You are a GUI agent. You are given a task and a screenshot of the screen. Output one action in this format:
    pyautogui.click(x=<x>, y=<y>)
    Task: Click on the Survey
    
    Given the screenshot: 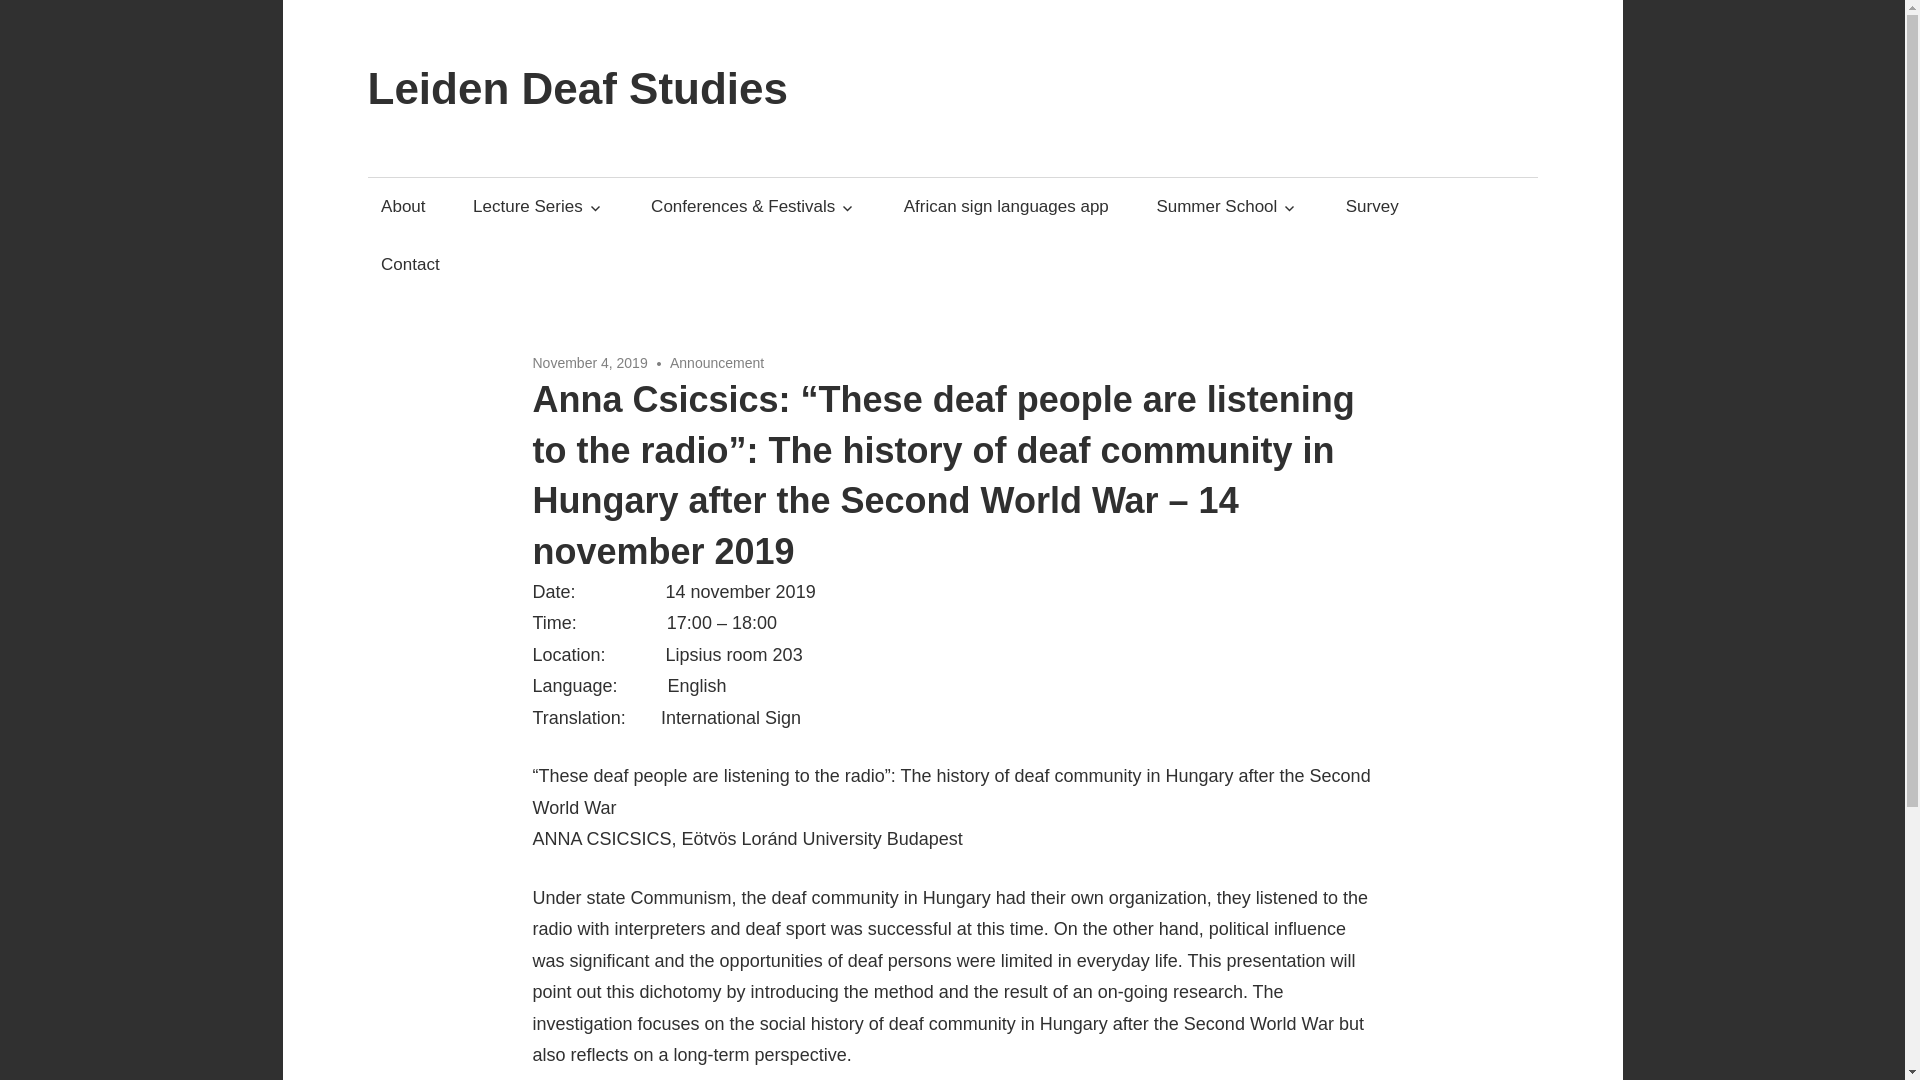 What is the action you would take?
    pyautogui.click(x=1372, y=206)
    